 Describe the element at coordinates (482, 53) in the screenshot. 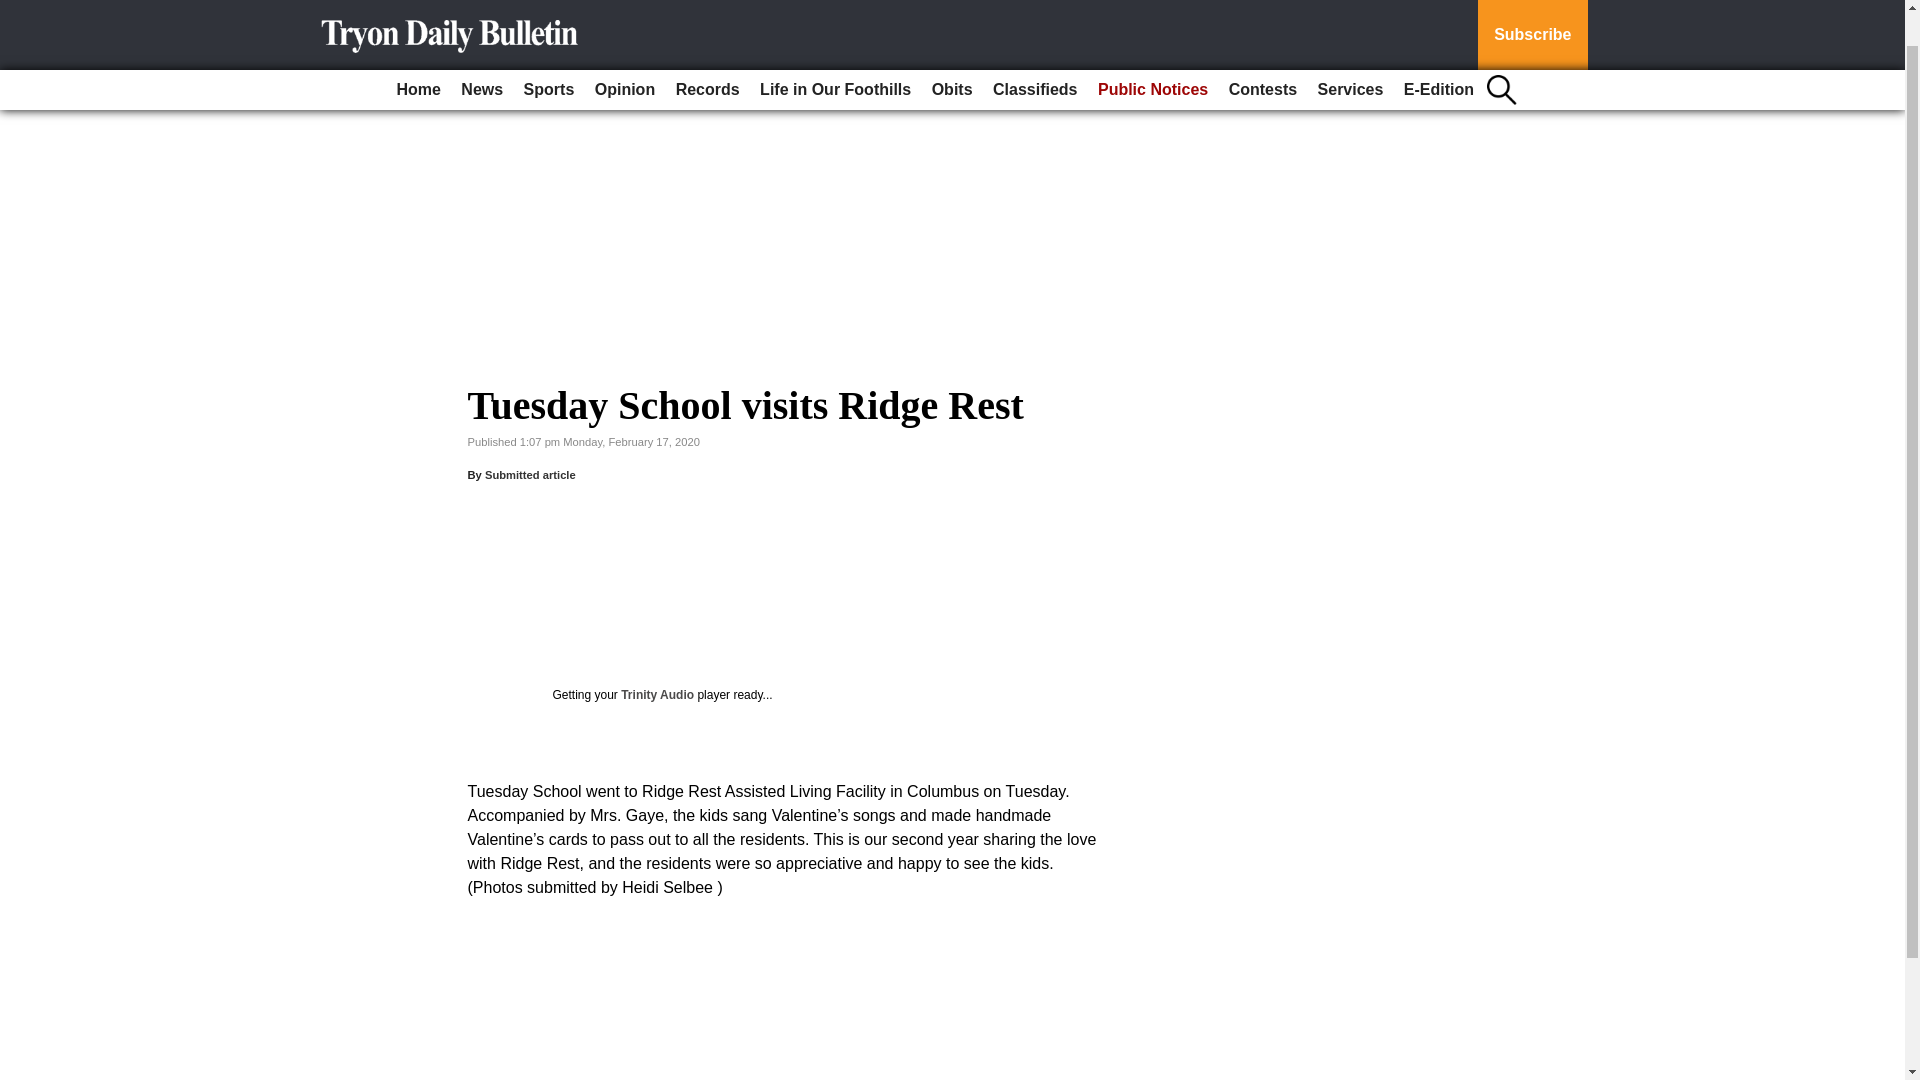

I see `News` at that location.